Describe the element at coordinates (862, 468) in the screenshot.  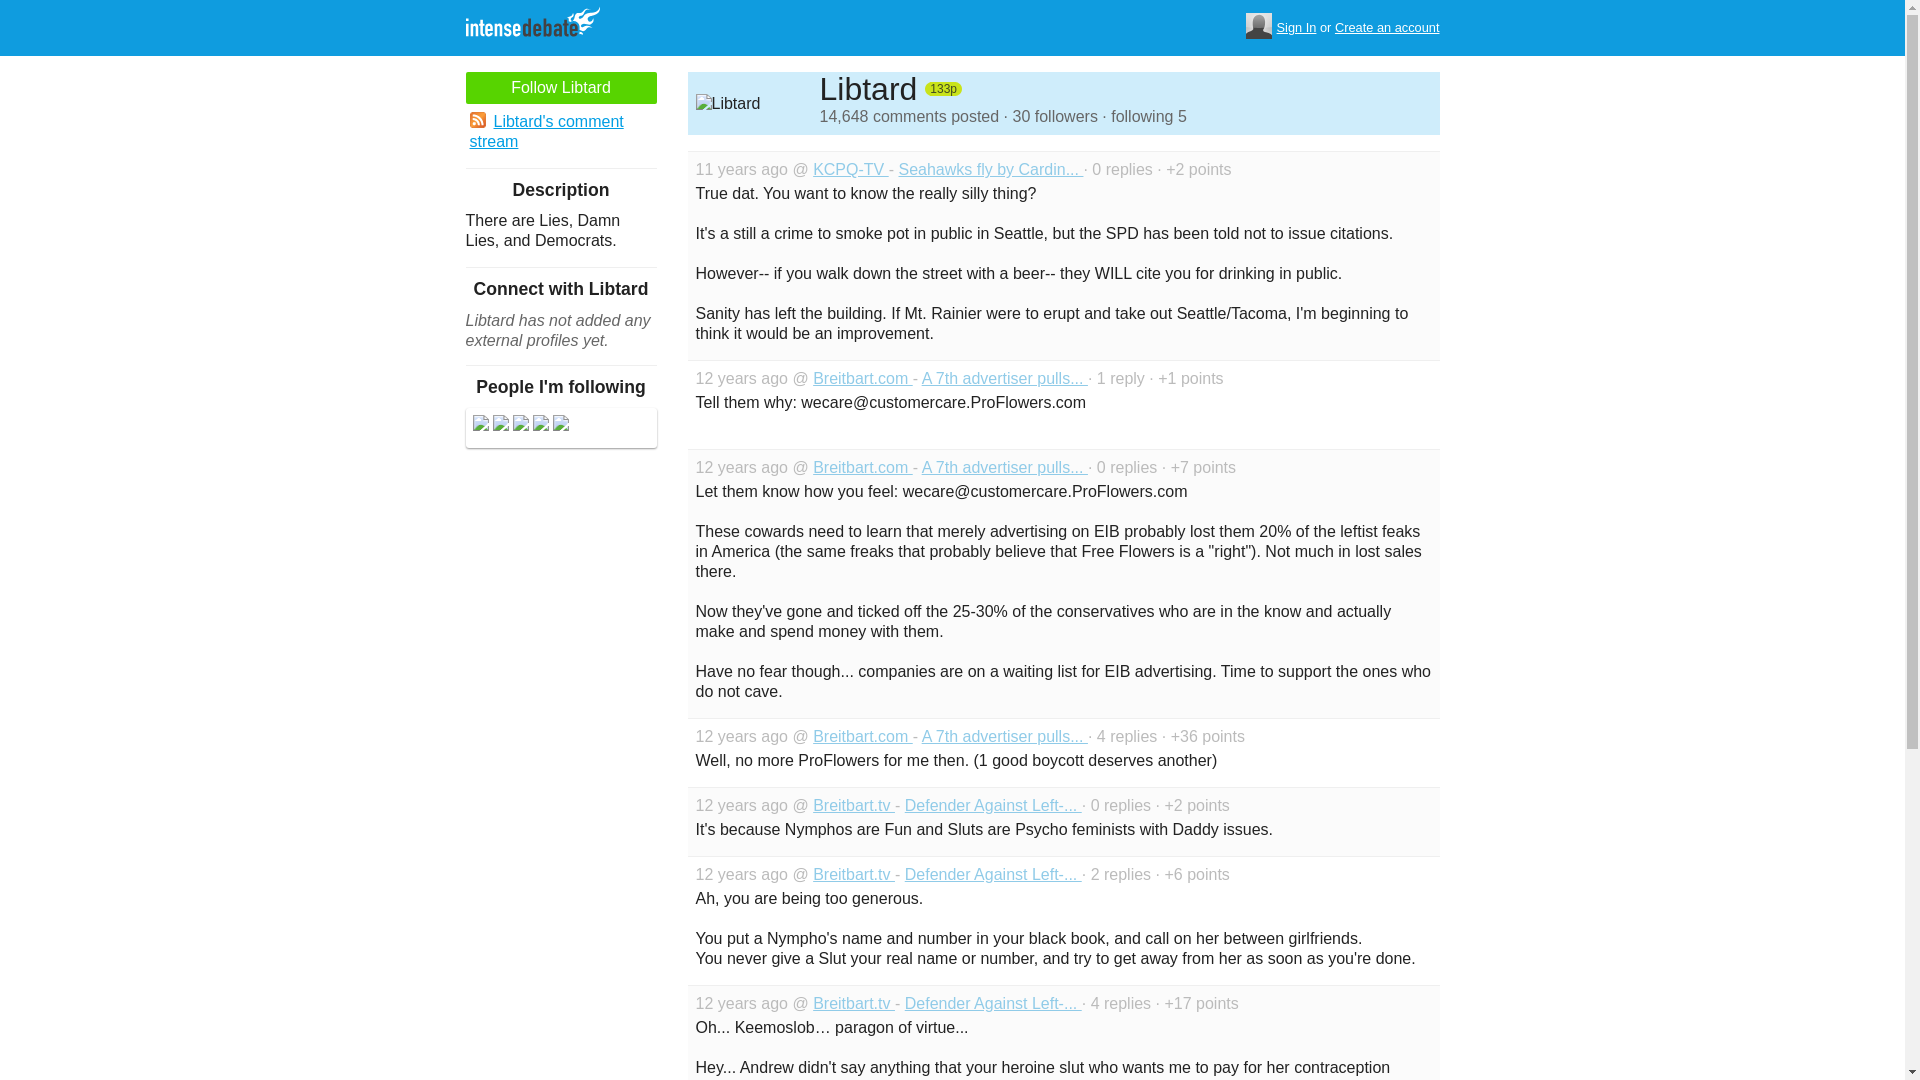
I see `Breitbart.com` at that location.